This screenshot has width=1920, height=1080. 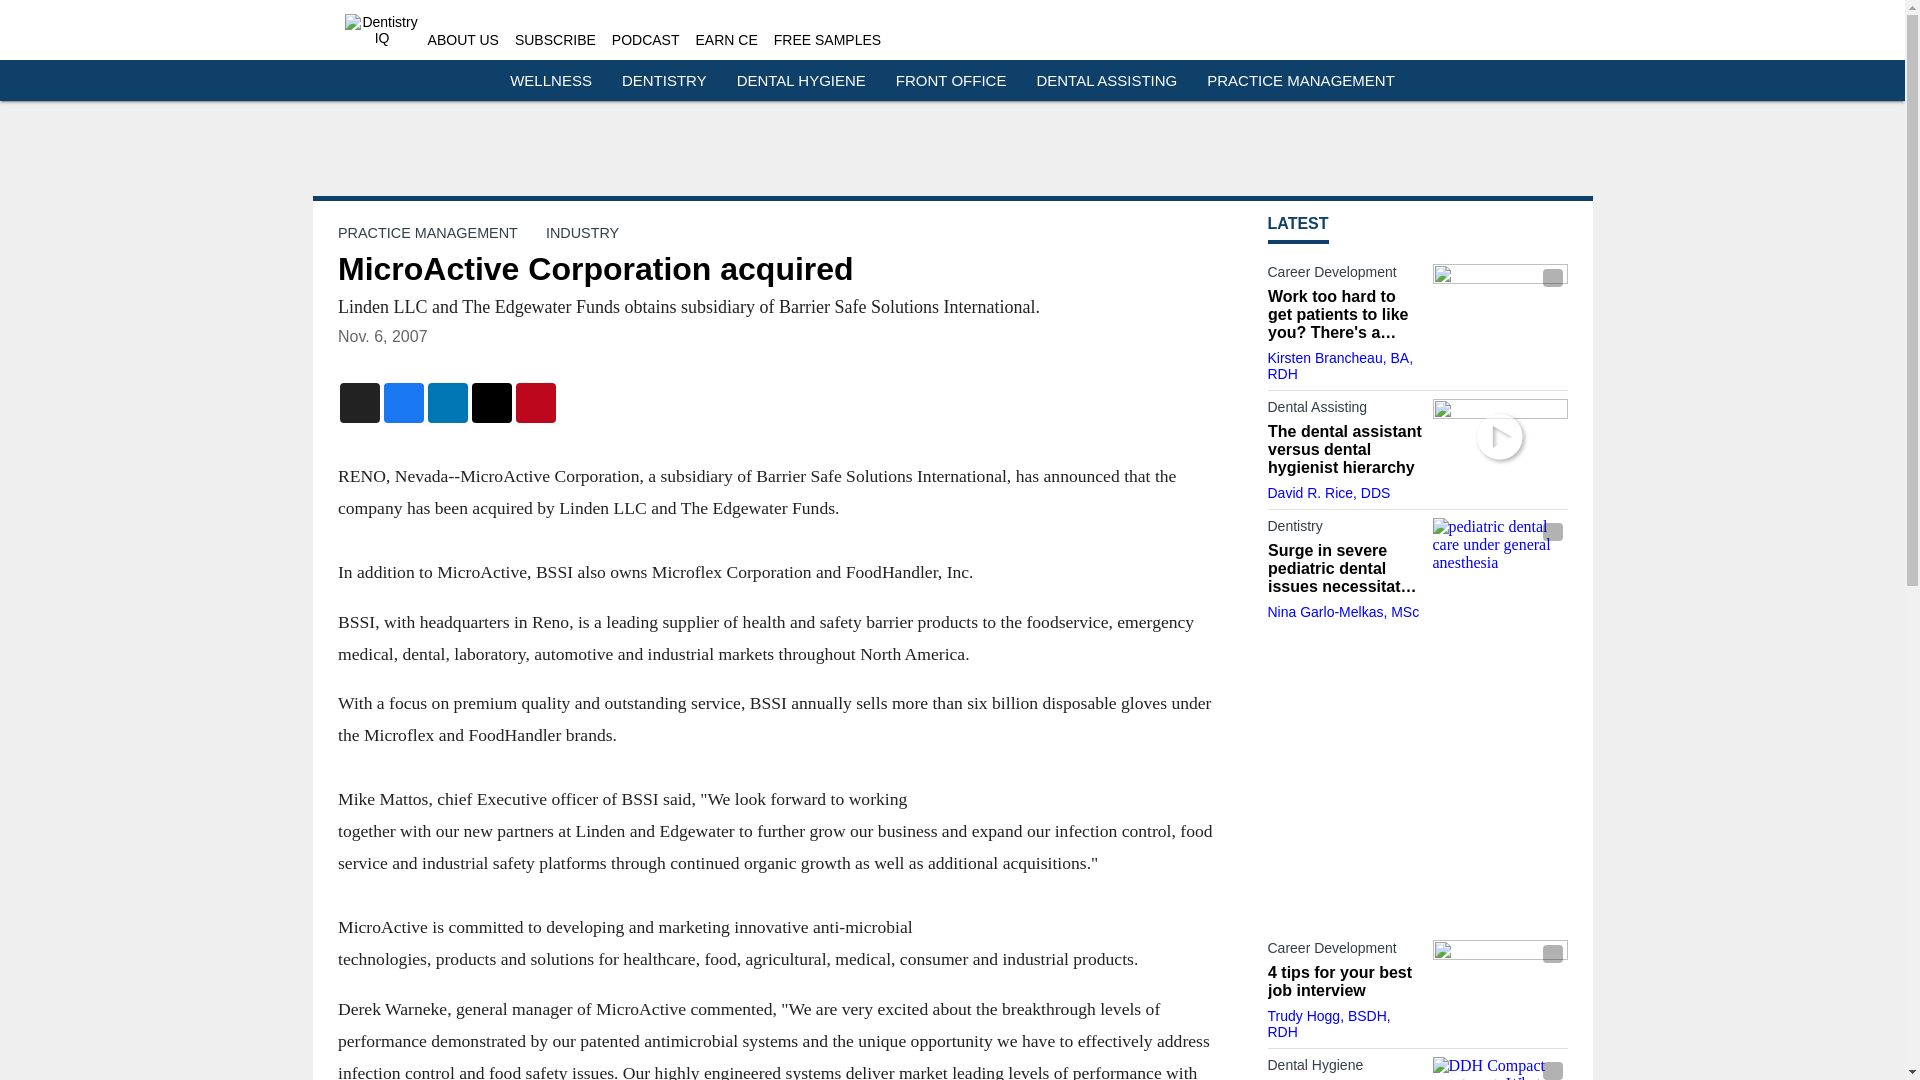 What do you see at coordinates (1328, 492) in the screenshot?
I see `David R. Rice, DDS` at bounding box center [1328, 492].